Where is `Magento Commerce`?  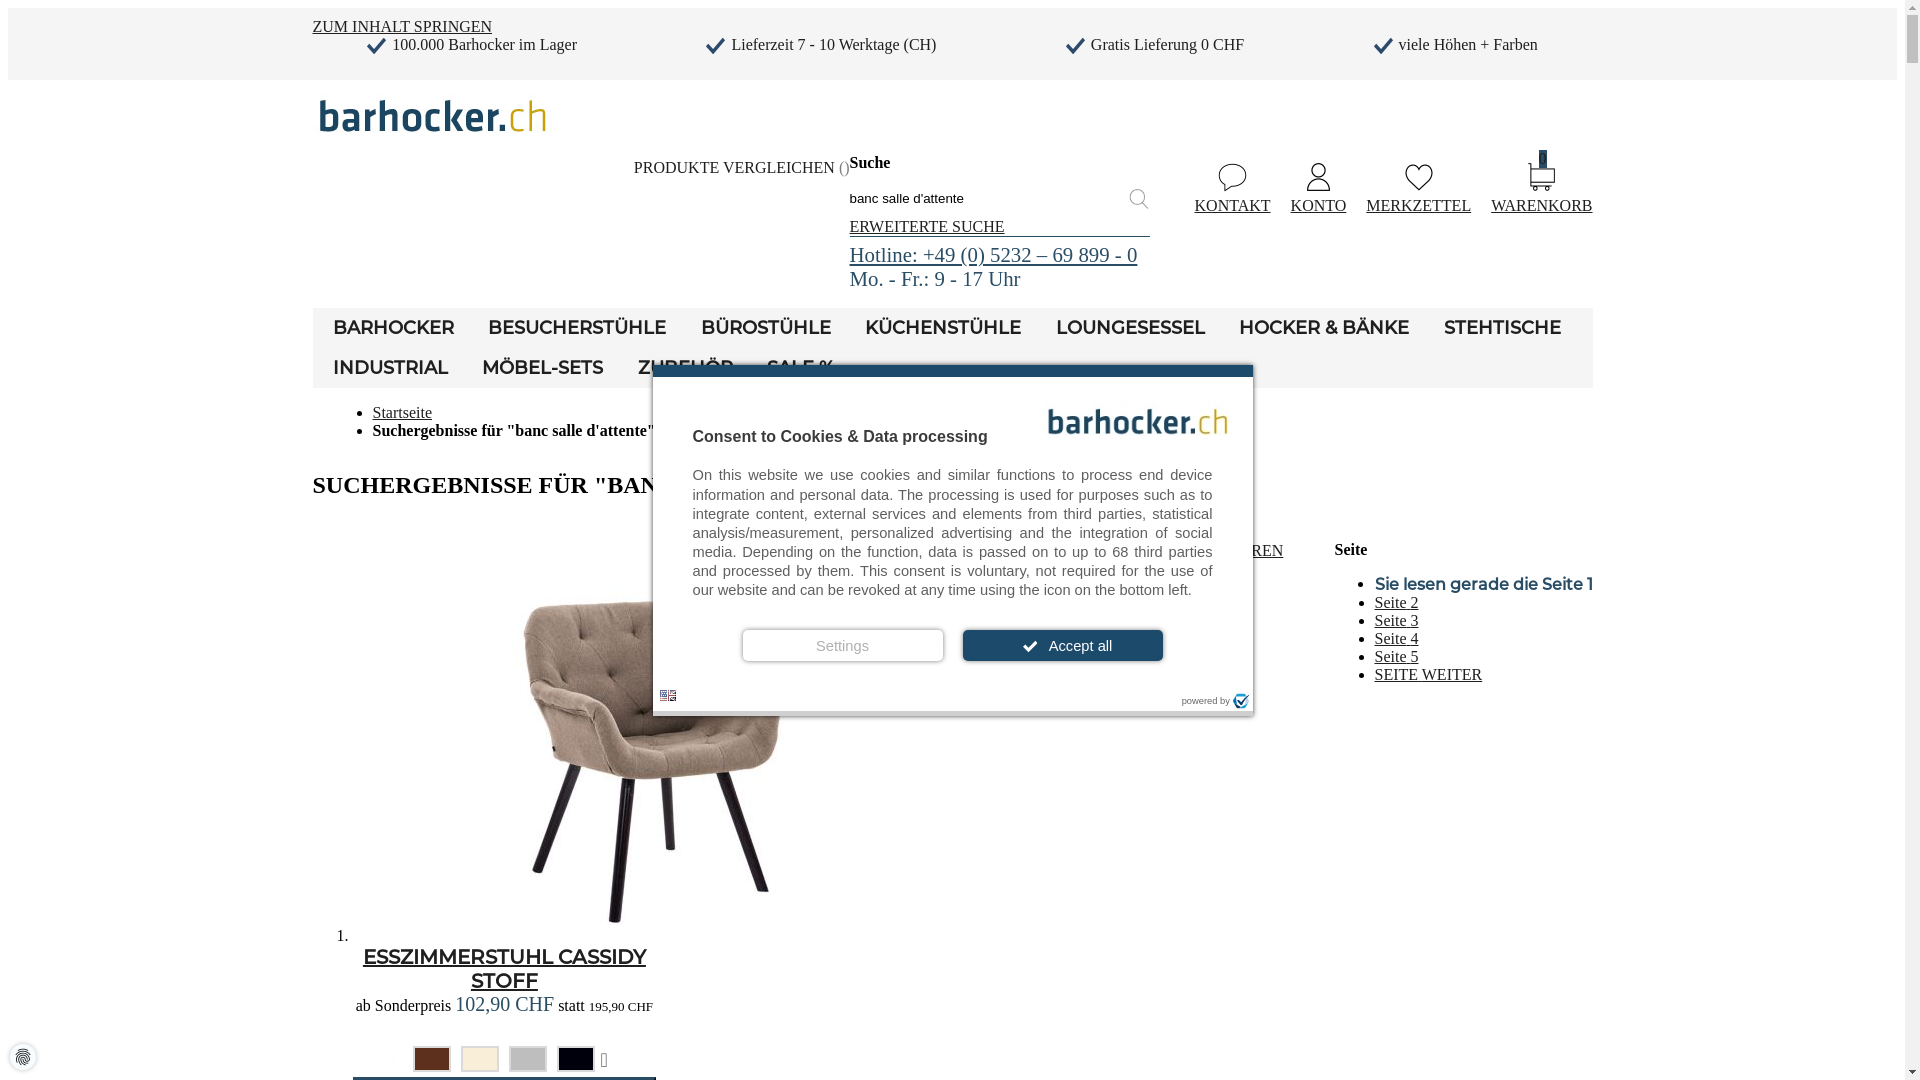
Magento Commerce is located at coordinates (432, 142).